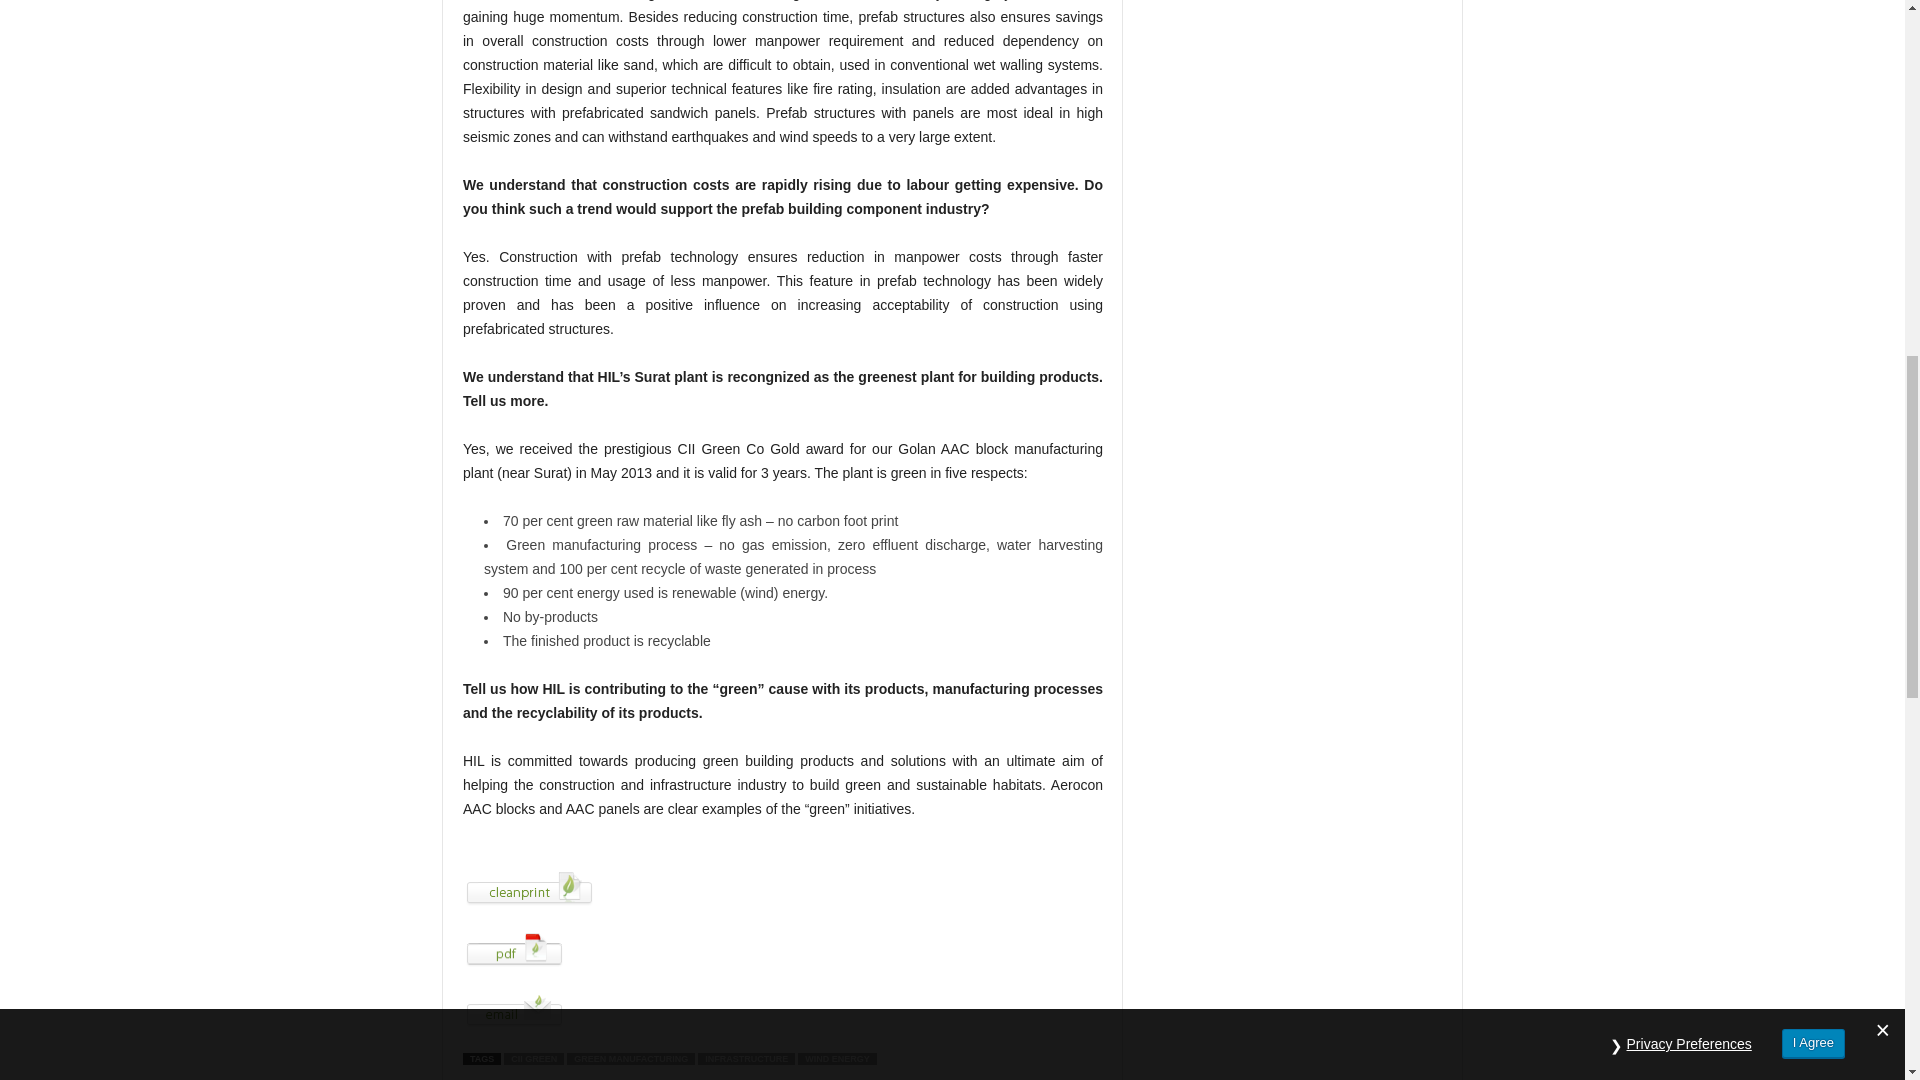 Image resolution: width=1920 pixels, height=1080 pixels. Describe the element at coordinates (746, 1058) in the screenshot. I see `INFRASTRUCTURE` at that location.